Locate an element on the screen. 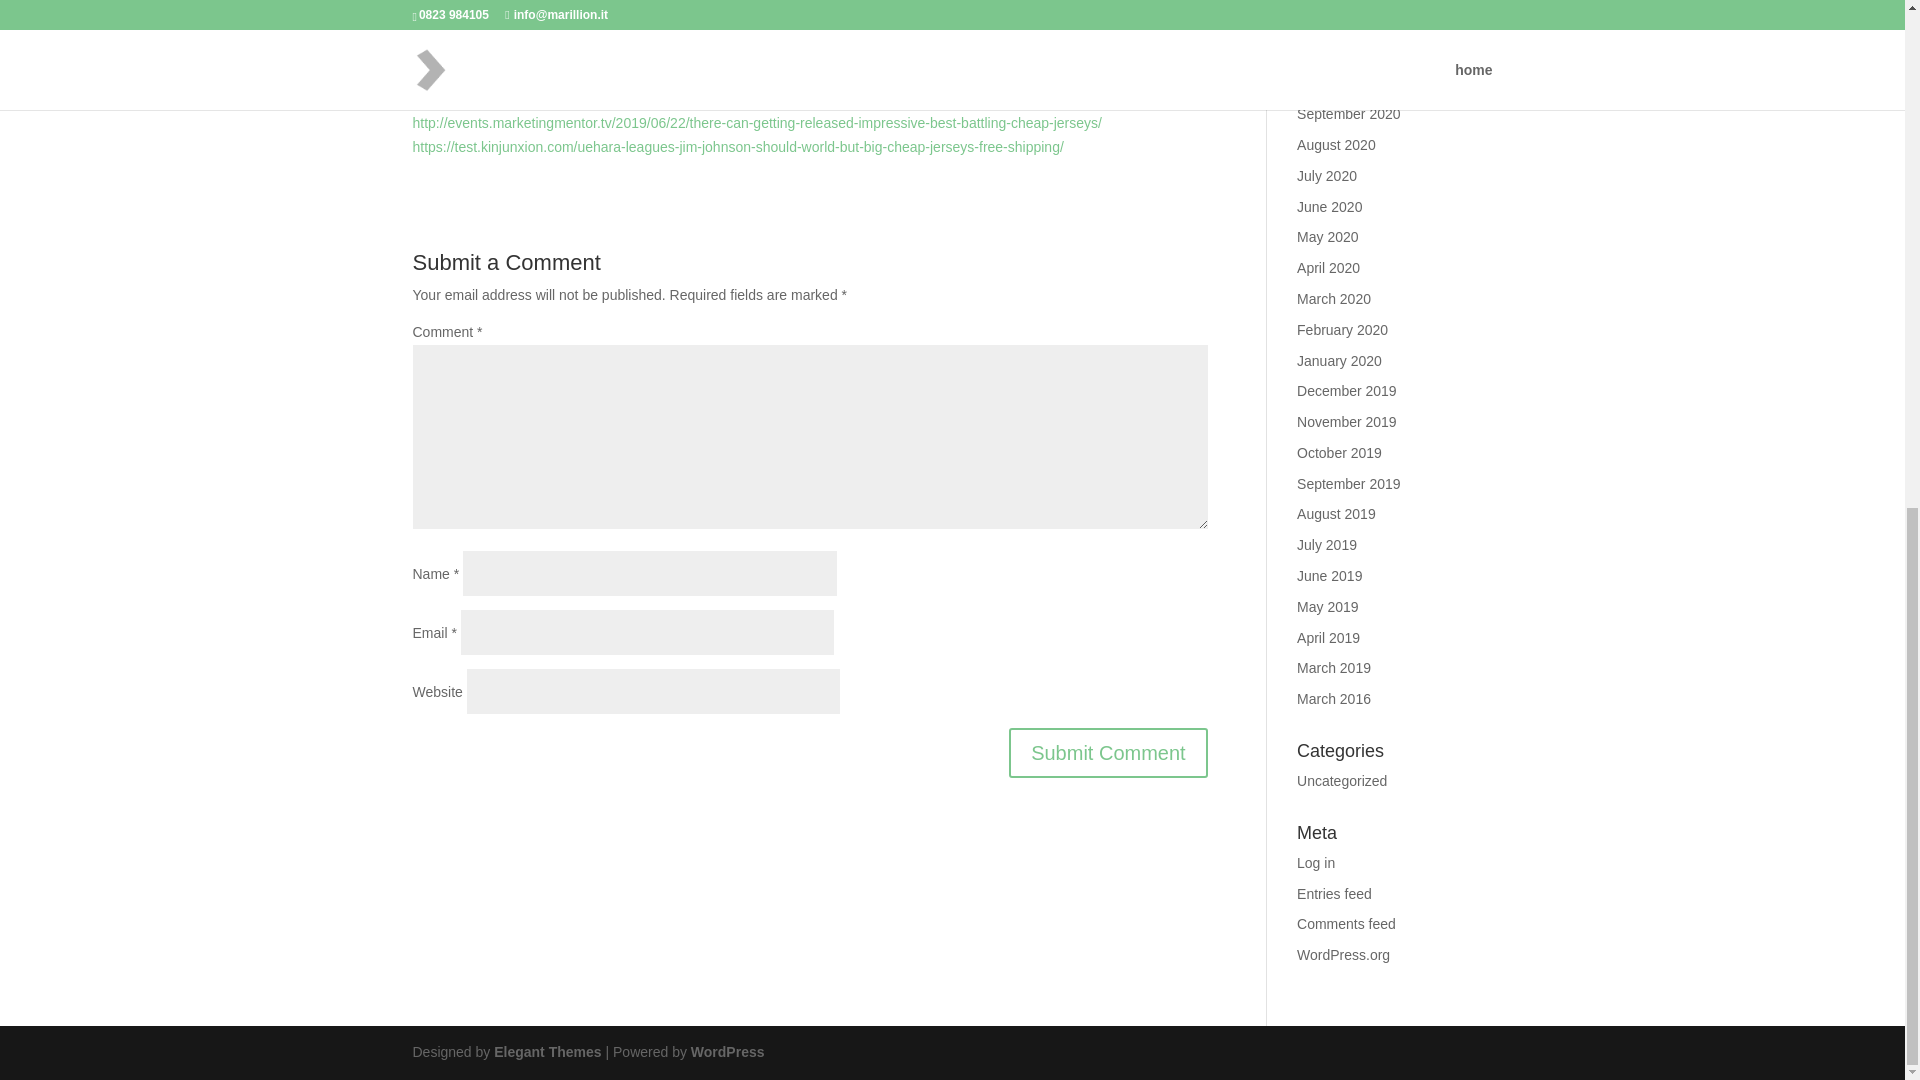 Image resolution: width=1920 pixels, height=1080 pixels. November 2020 is located at coordinates (1347, 52).